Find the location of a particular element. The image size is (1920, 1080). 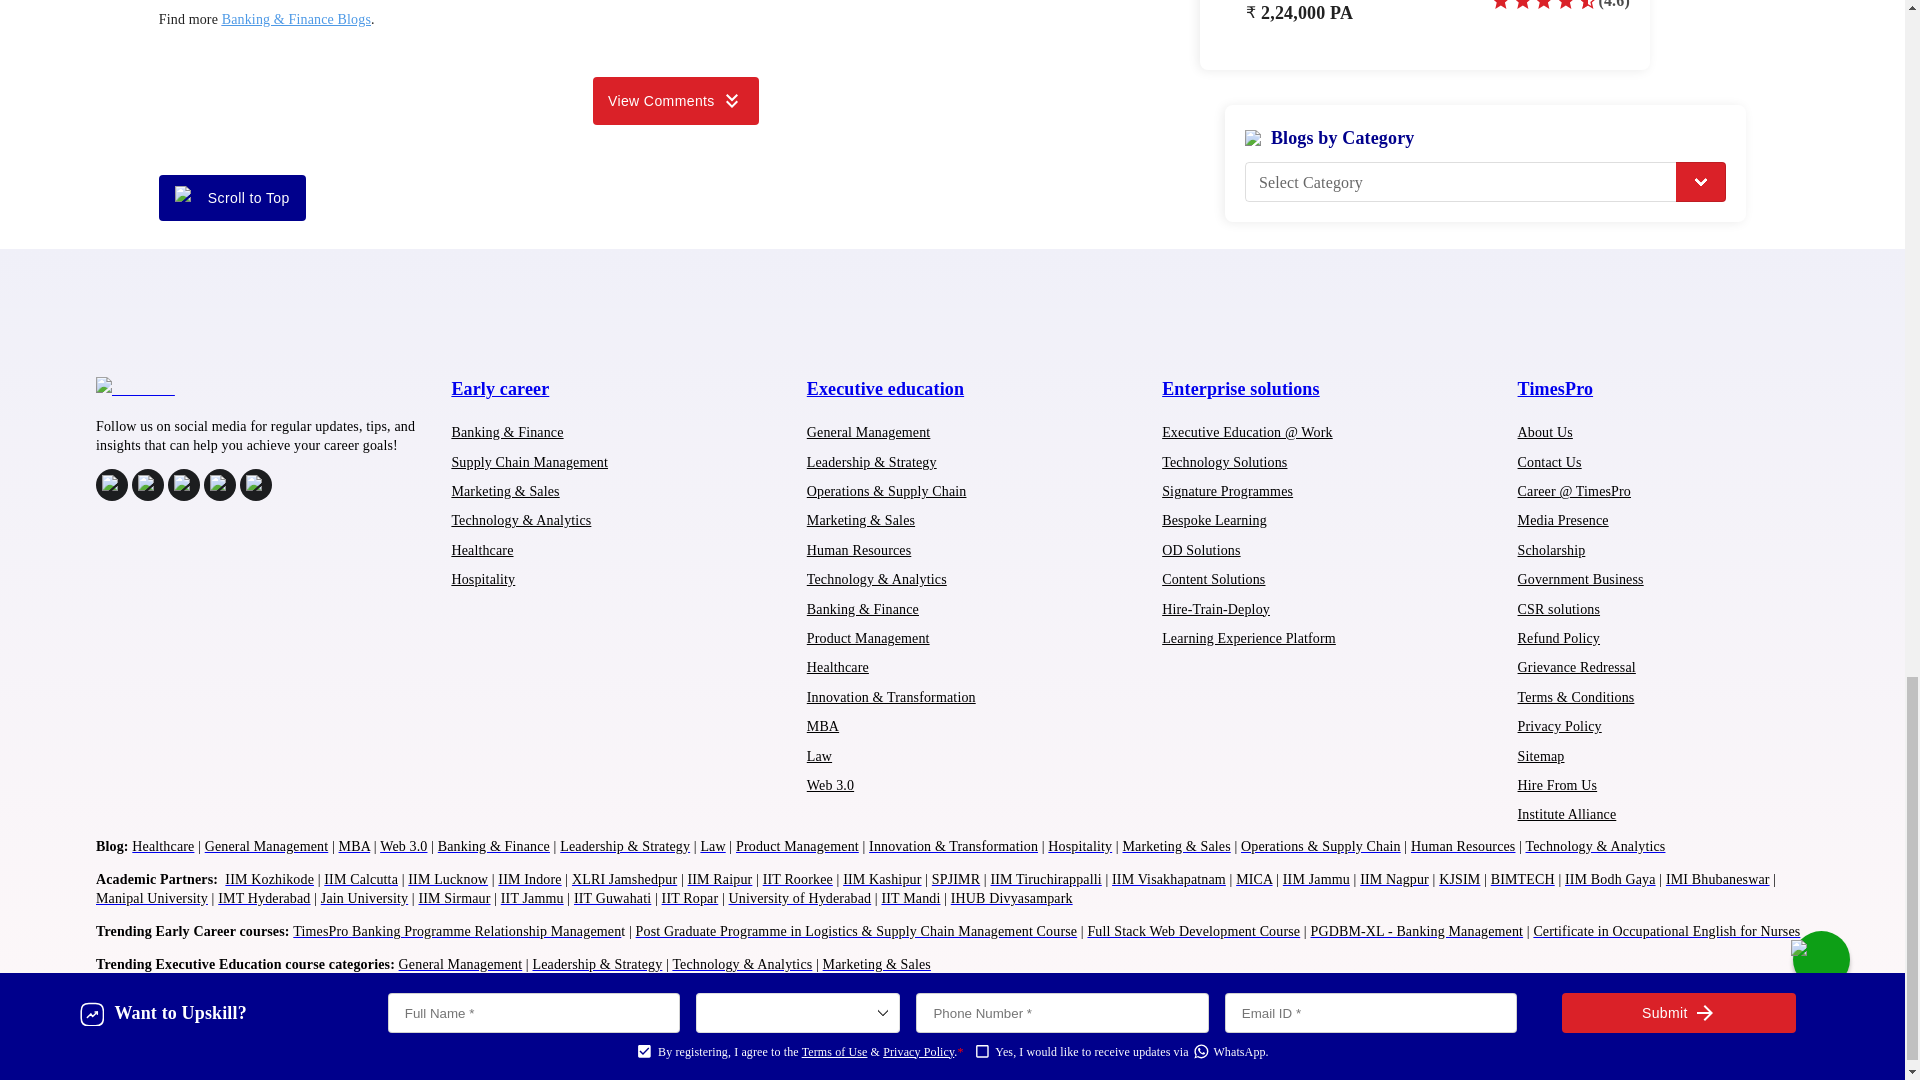

Human Resources is located at coordinates (859, 550).